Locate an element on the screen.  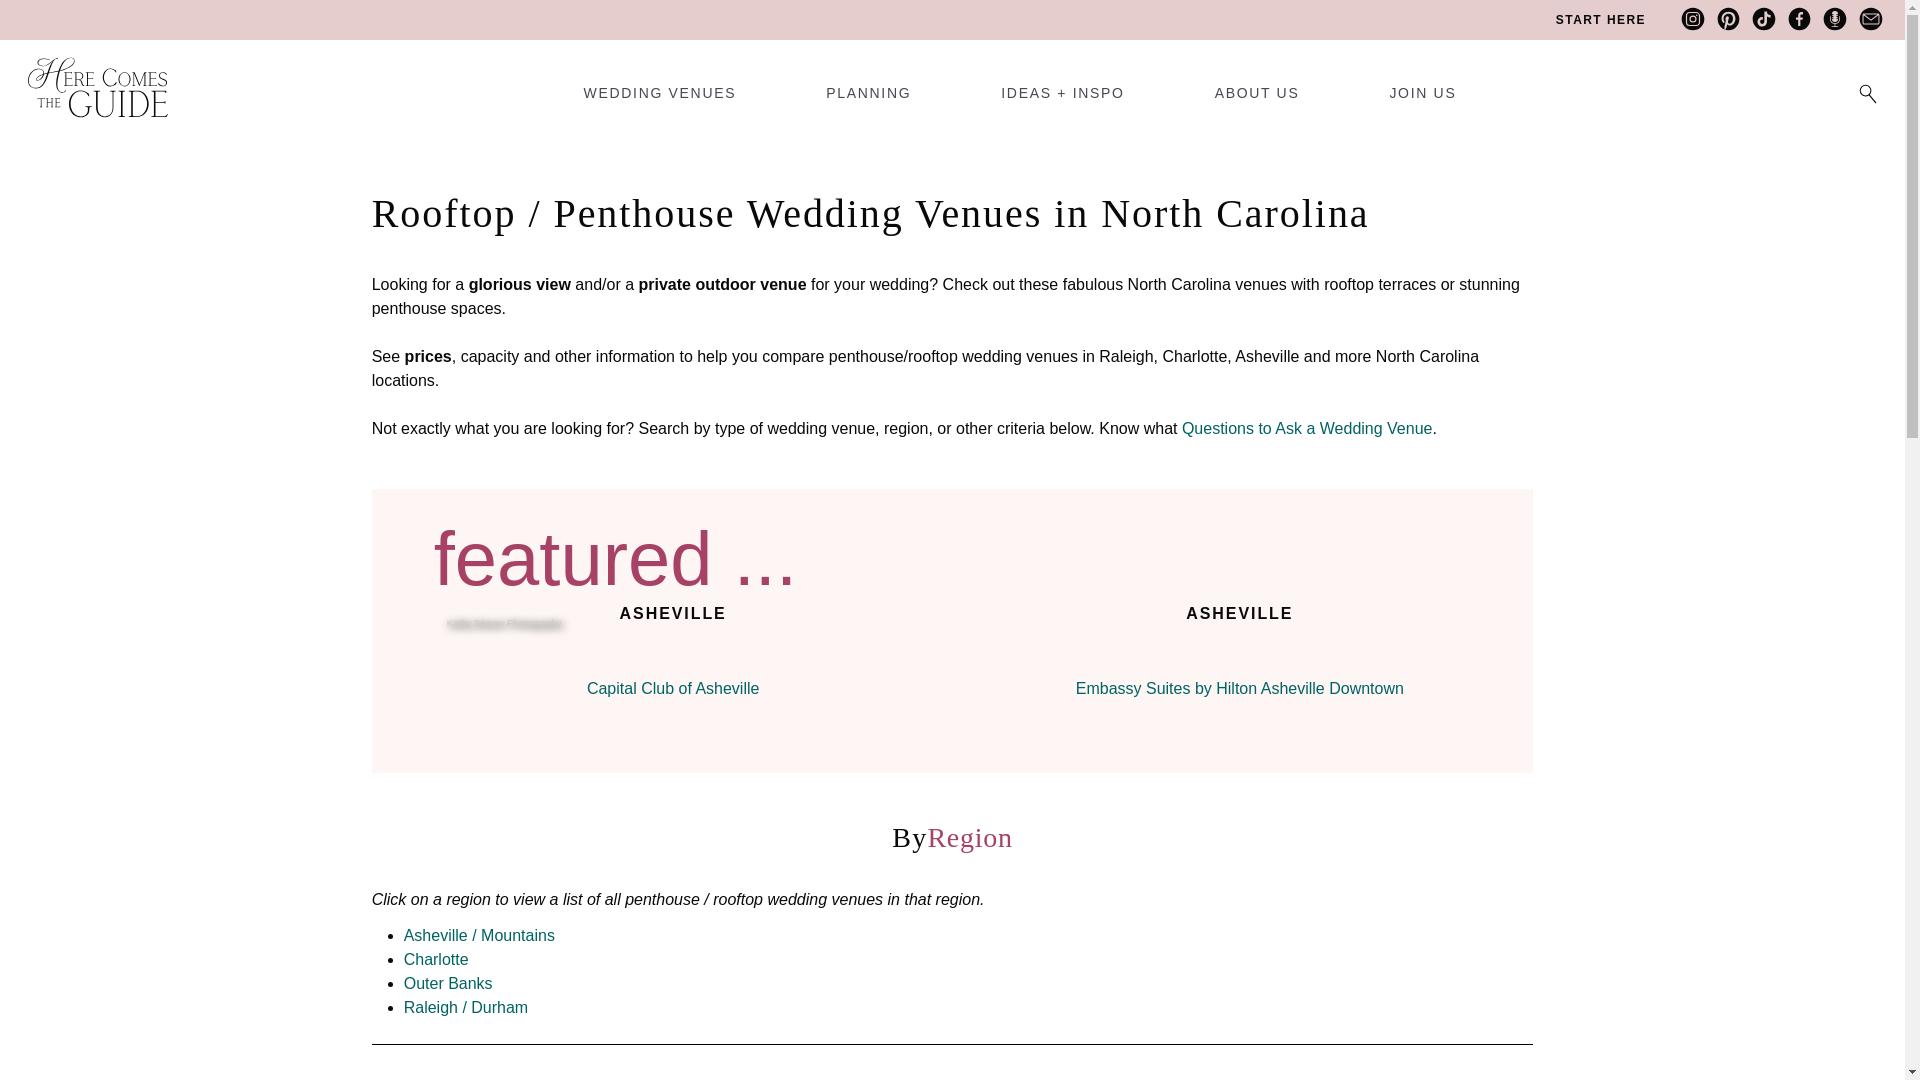
WEDDING VENUES is located at coordinates (660, 100).